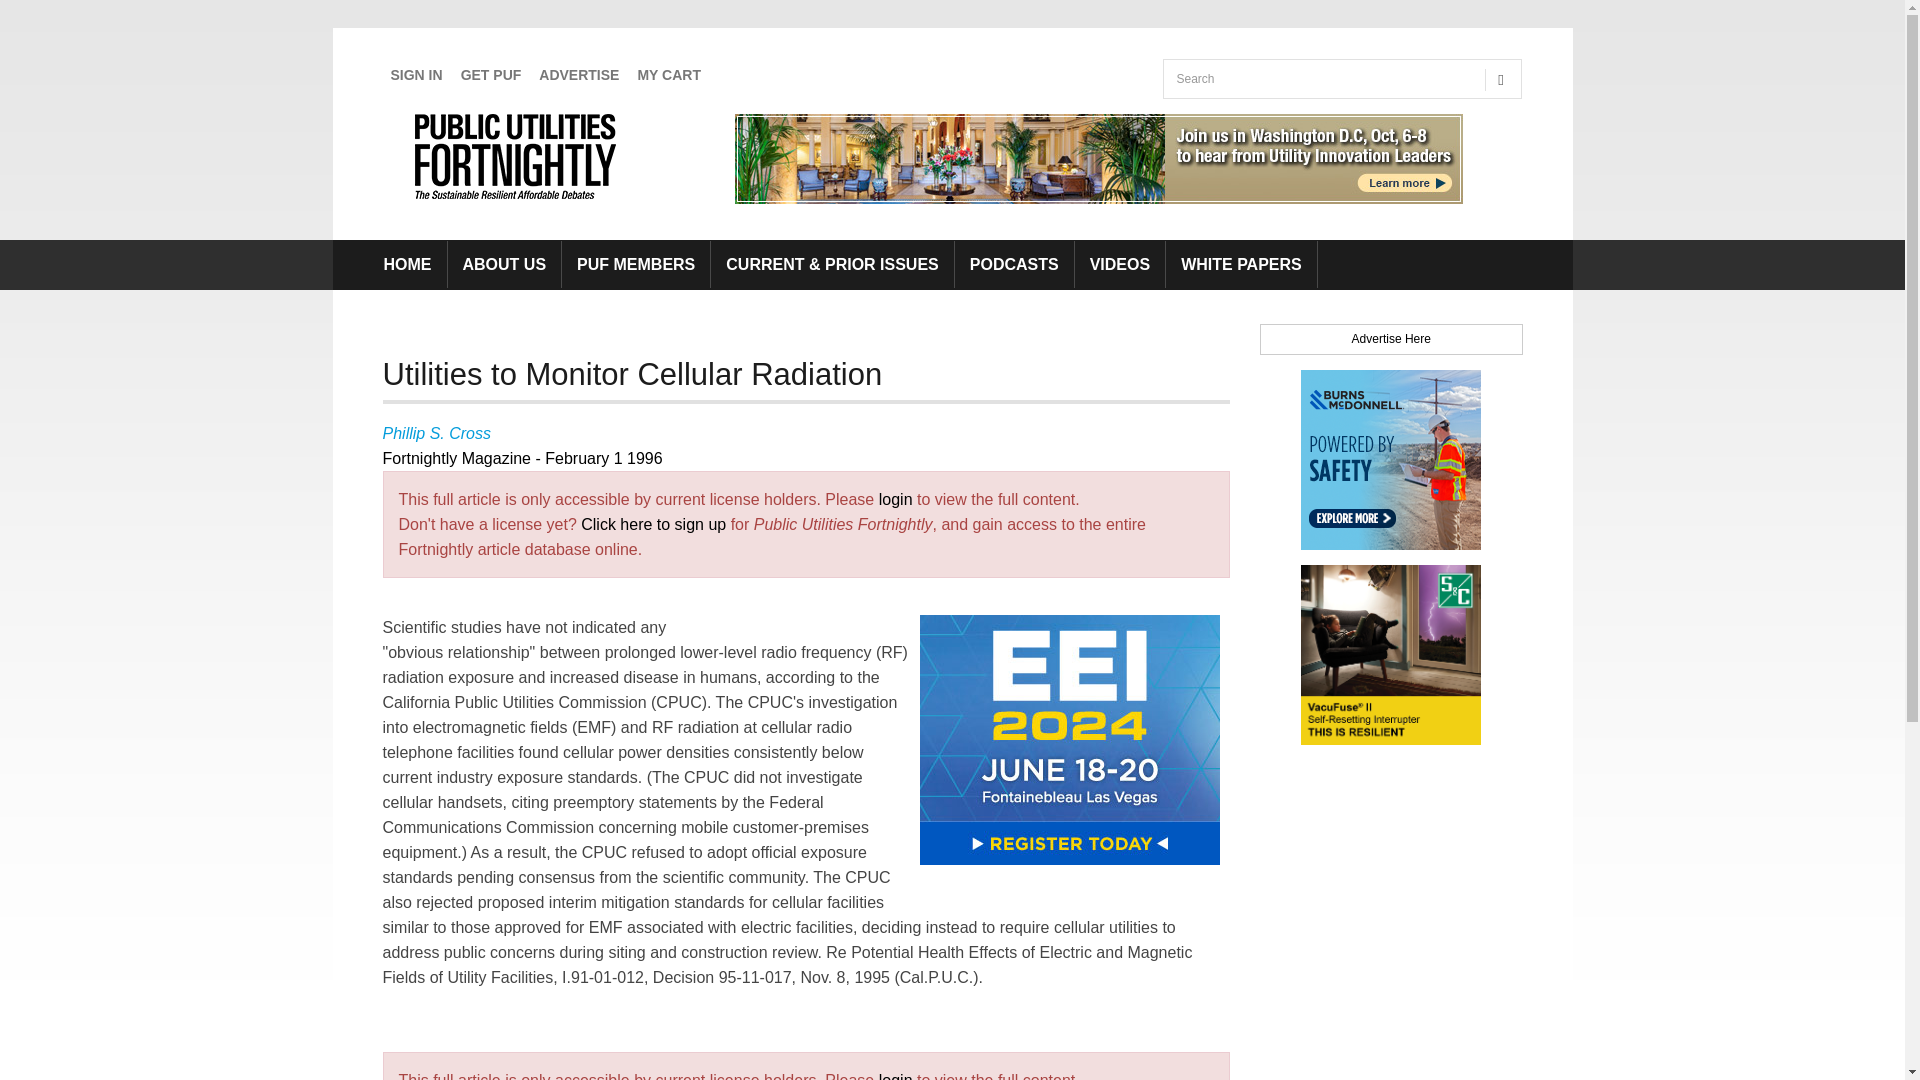 The width and height of the screenshot is (1920, 1080). What do you see at coordinates (519, 156) in the screenshot?
I see `Home` at bounding box center [519, 156].